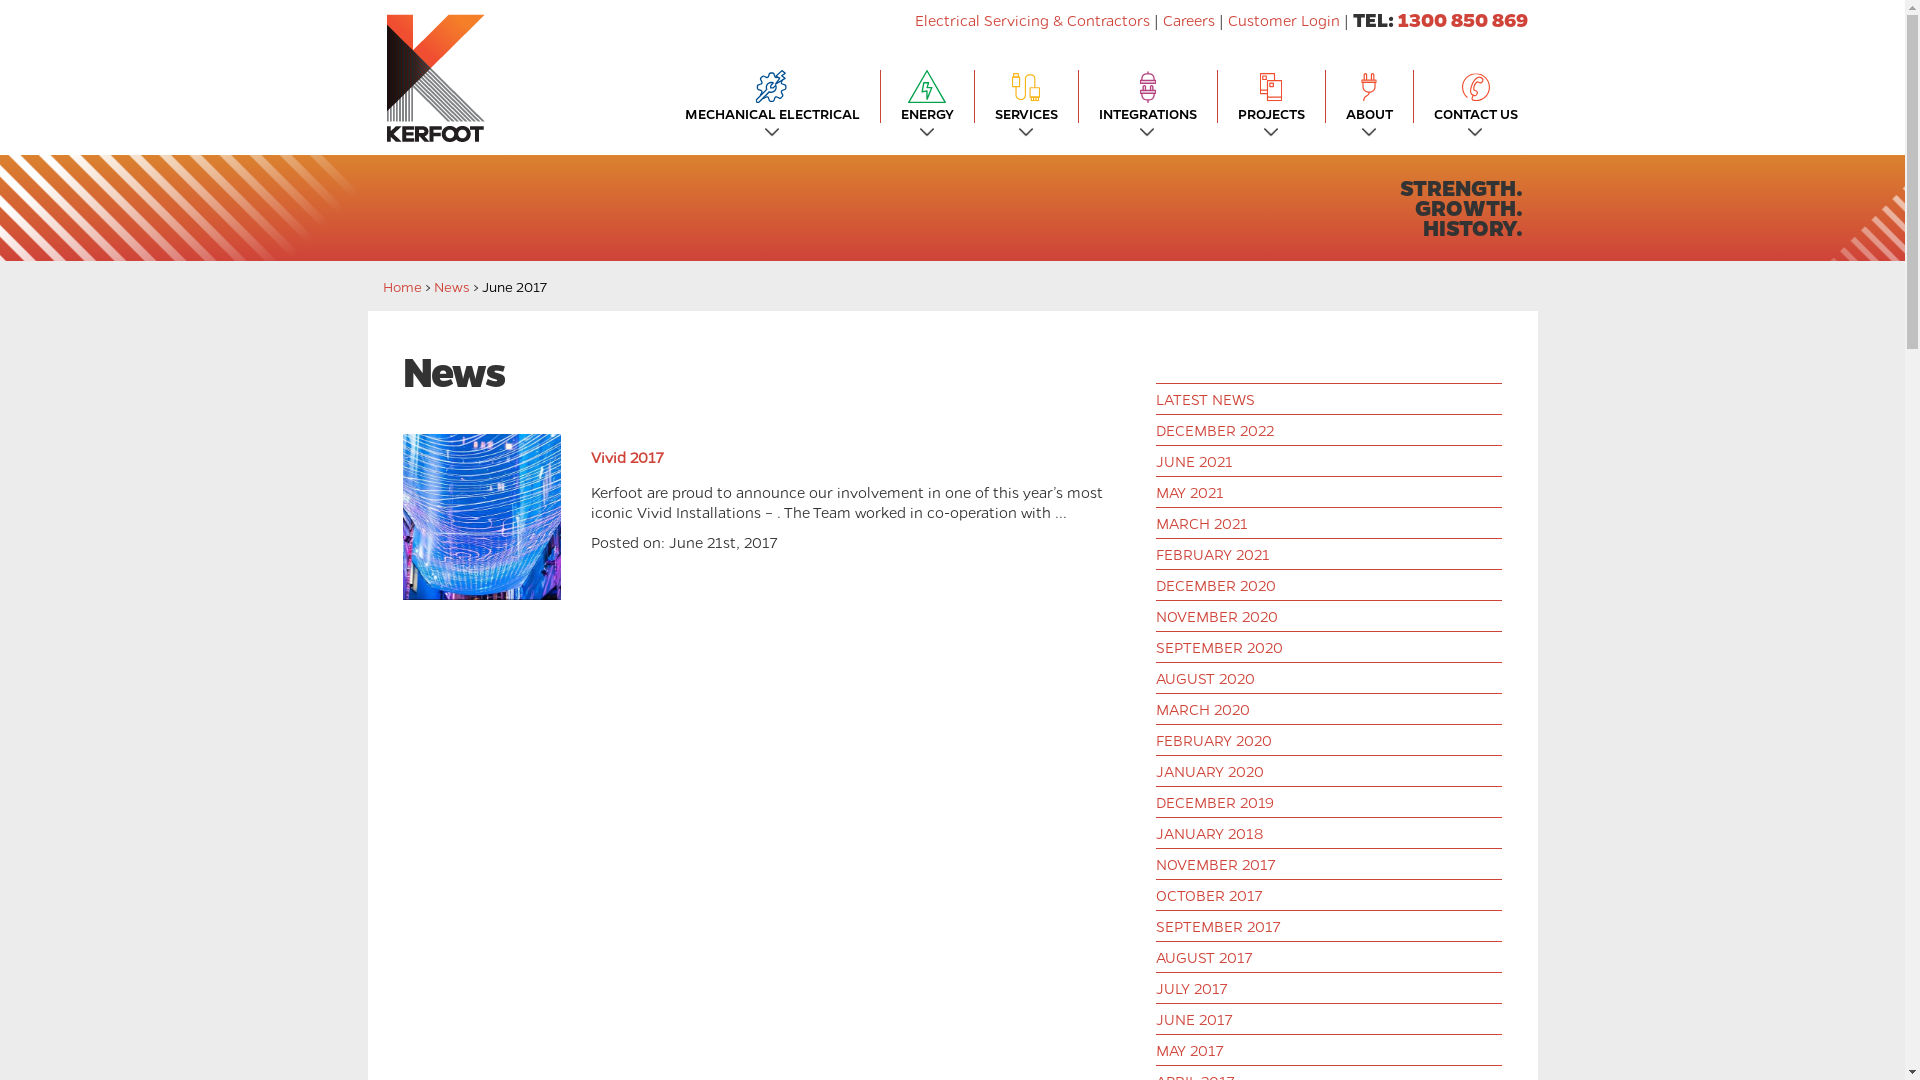 Image resolution: width=1920 pixels, height=1080 pixels. I want to click on Kerfoot, so click(434, 78).